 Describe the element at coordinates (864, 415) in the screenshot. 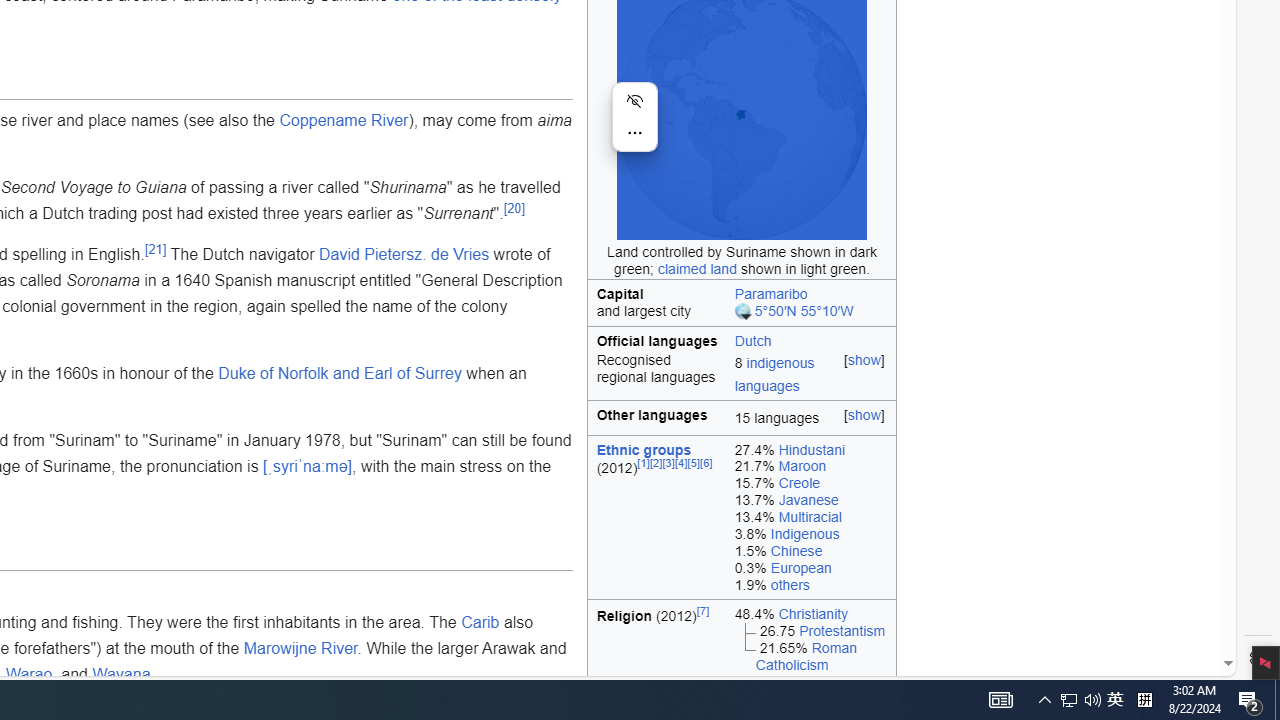

I see `[show]` at that location.